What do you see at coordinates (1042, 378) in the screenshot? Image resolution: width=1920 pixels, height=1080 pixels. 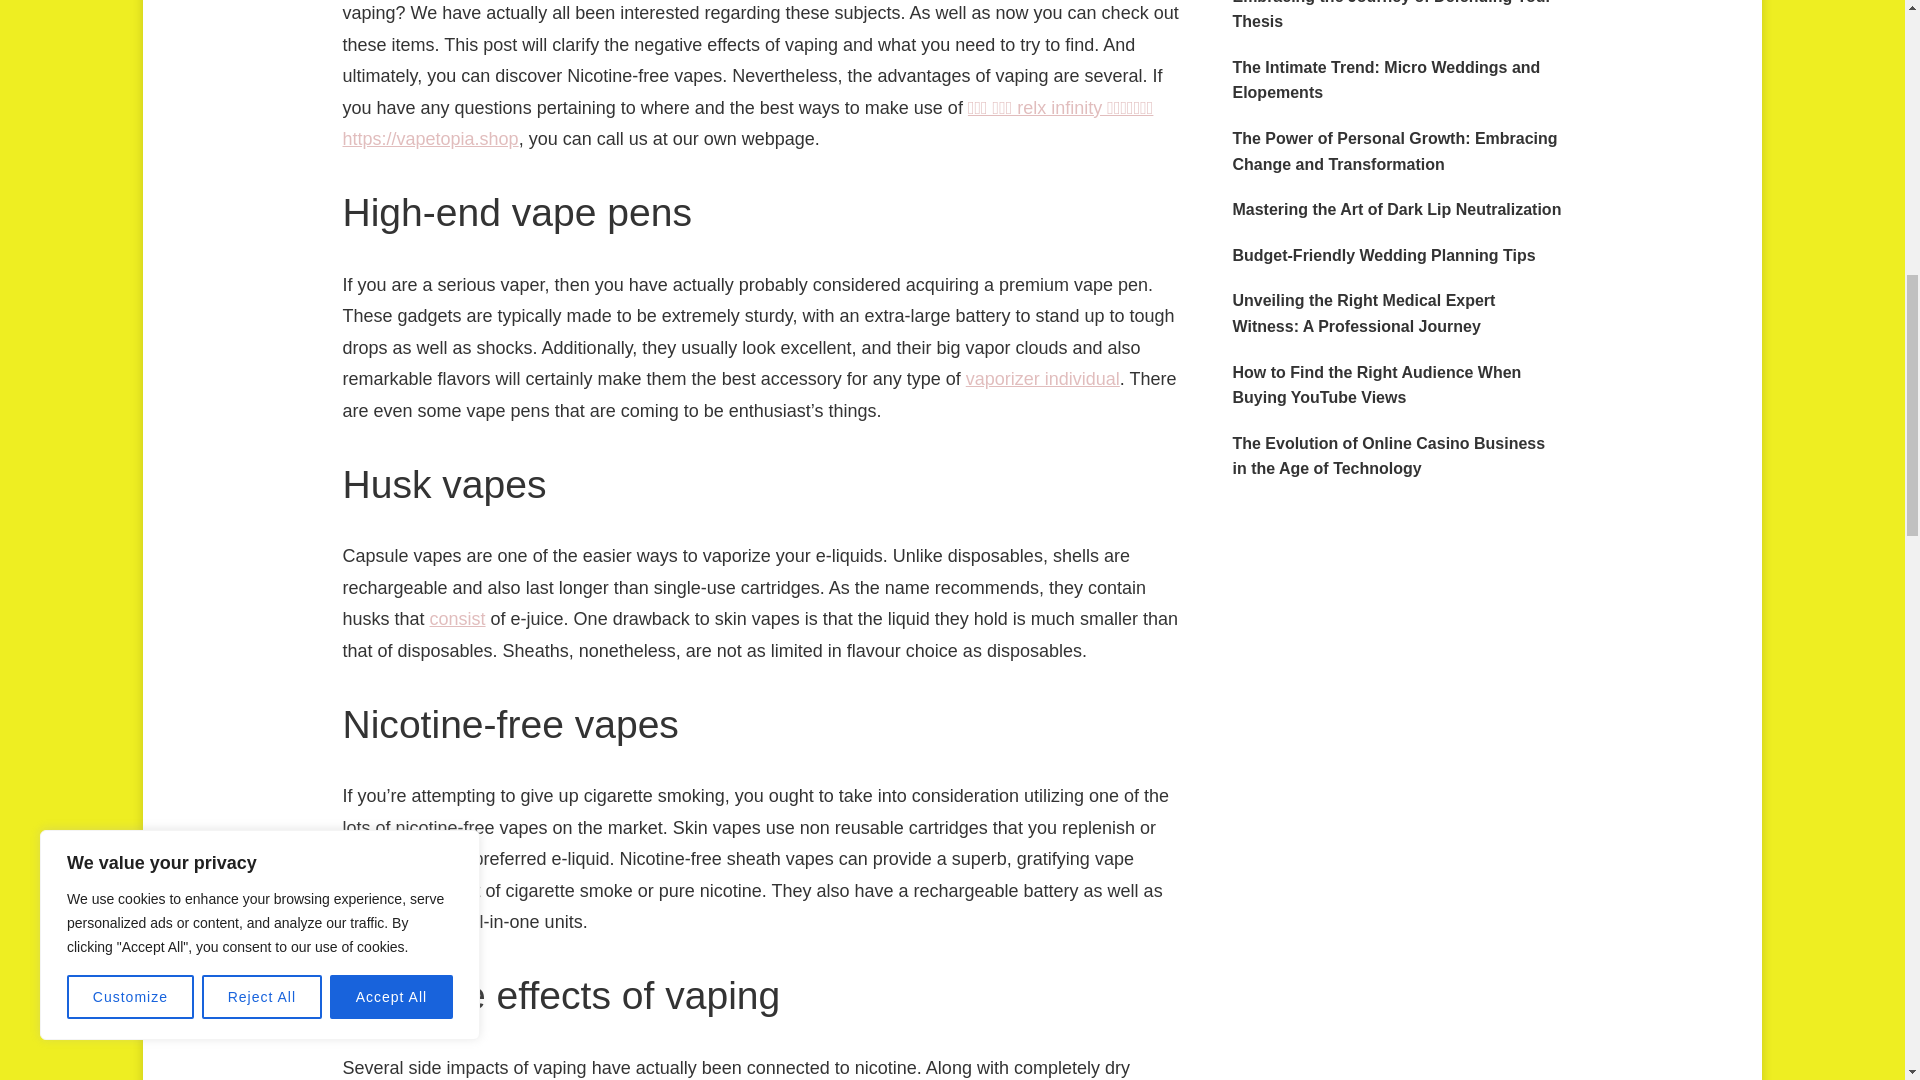 I see `vaporizer individual` at bounding box center [1042, 378].